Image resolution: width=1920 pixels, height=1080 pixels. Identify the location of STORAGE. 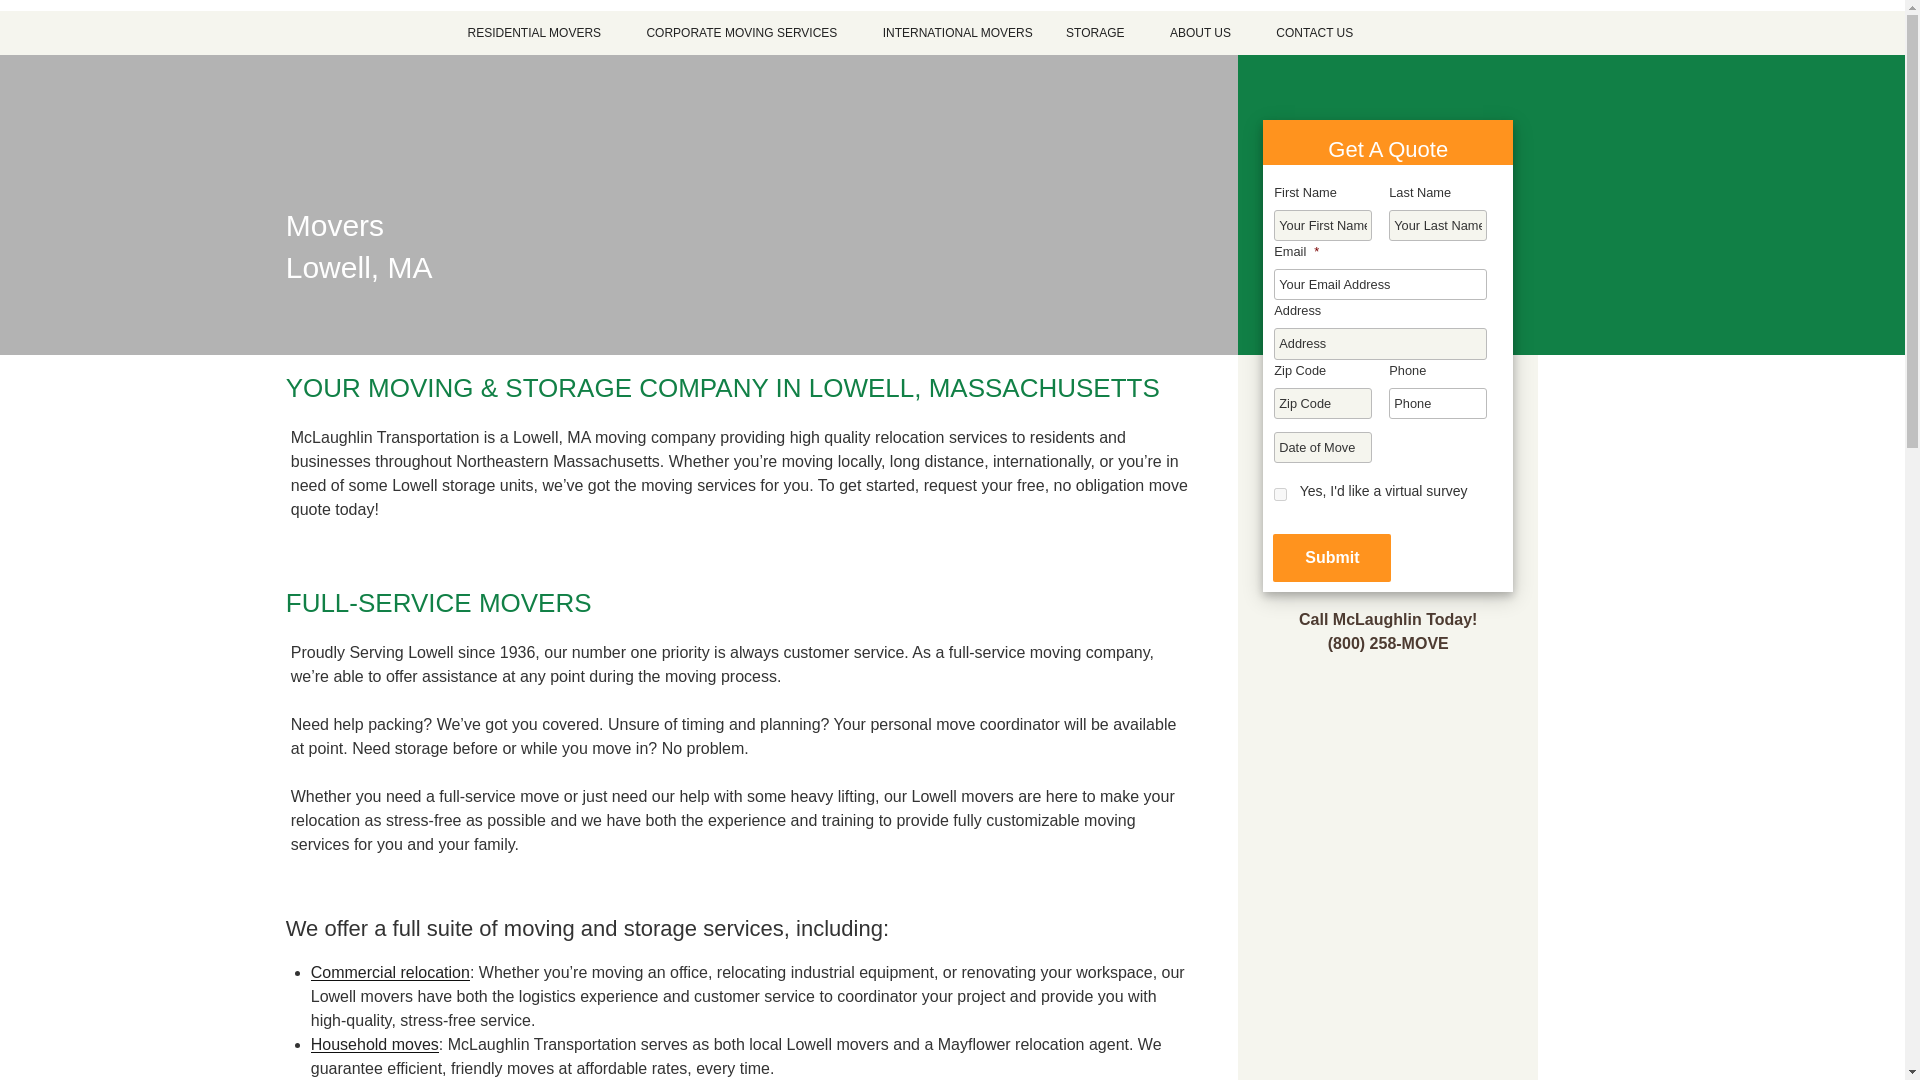
(1100, 32).